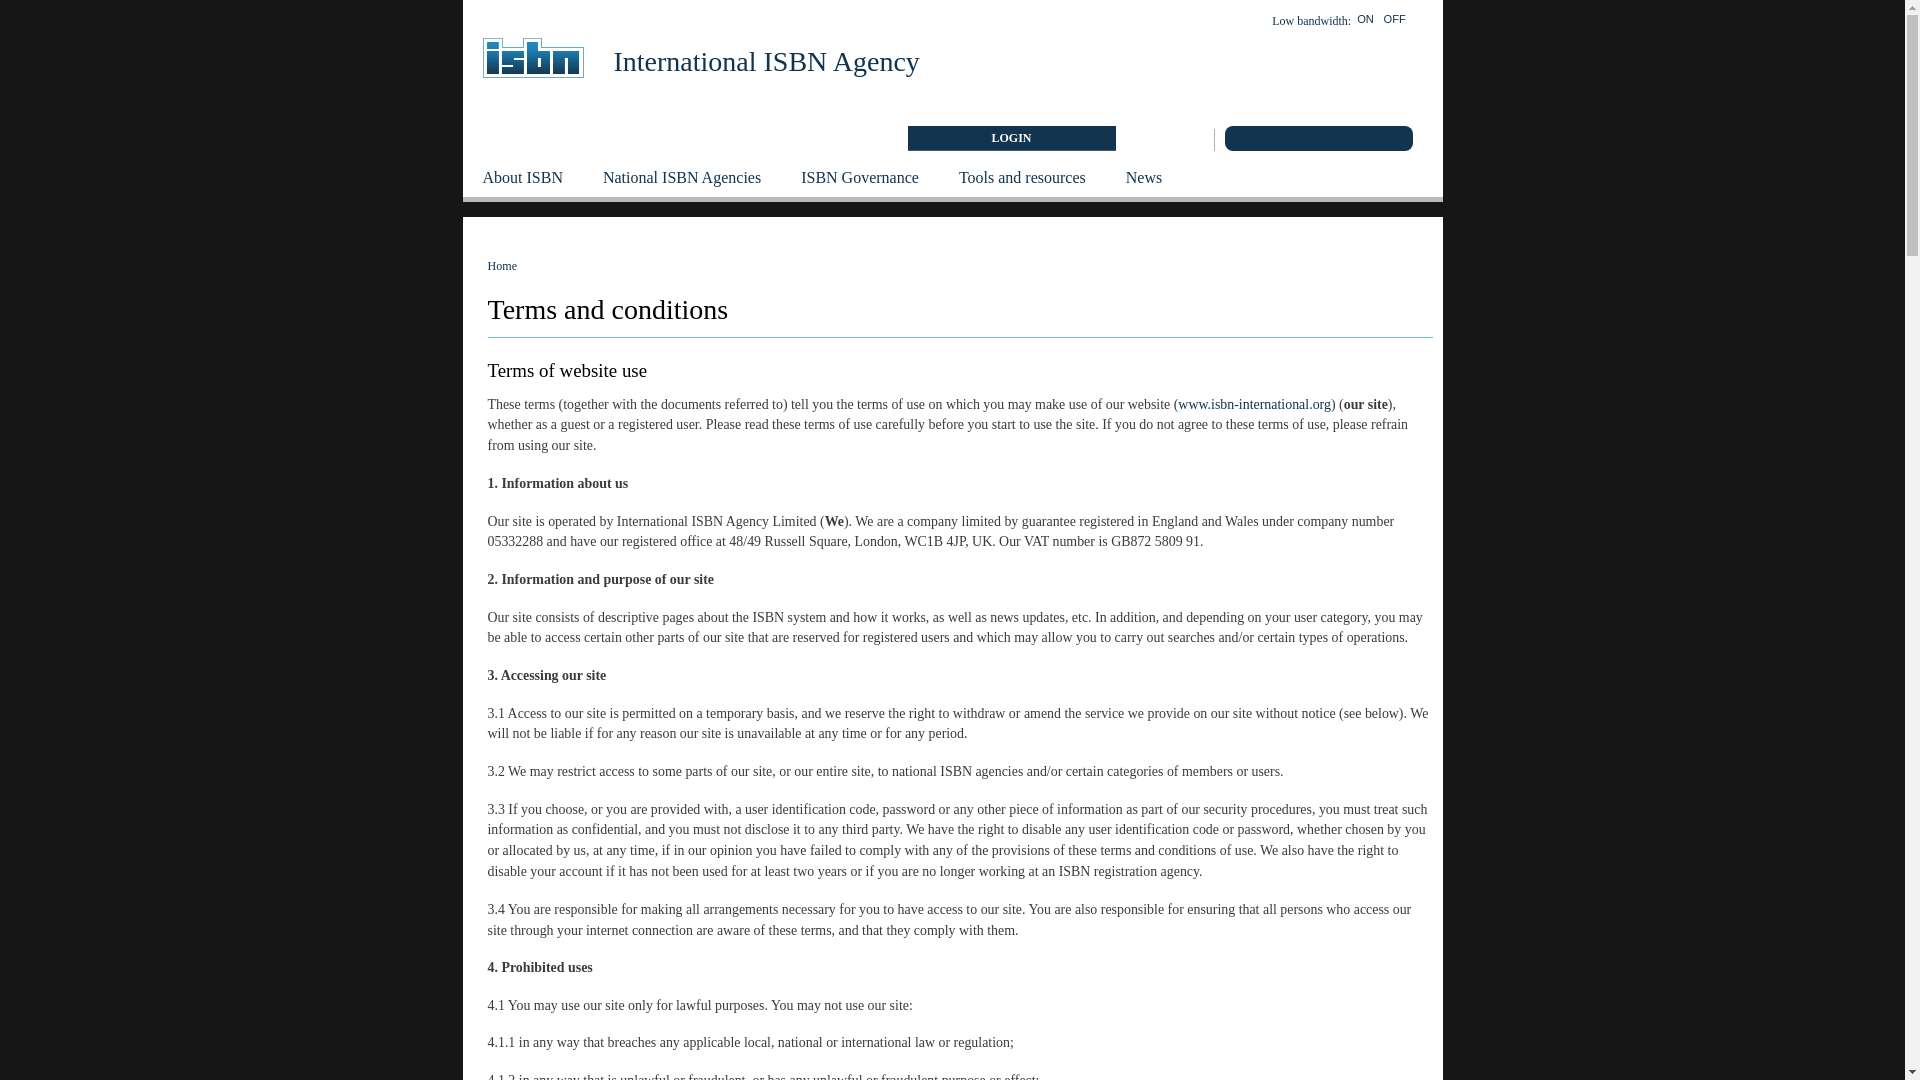 This screenshot has height=1080, width=1920. Describe the element at coordinates (766, 61) in the screenshot. I see `International ISBN Agency` at that location.